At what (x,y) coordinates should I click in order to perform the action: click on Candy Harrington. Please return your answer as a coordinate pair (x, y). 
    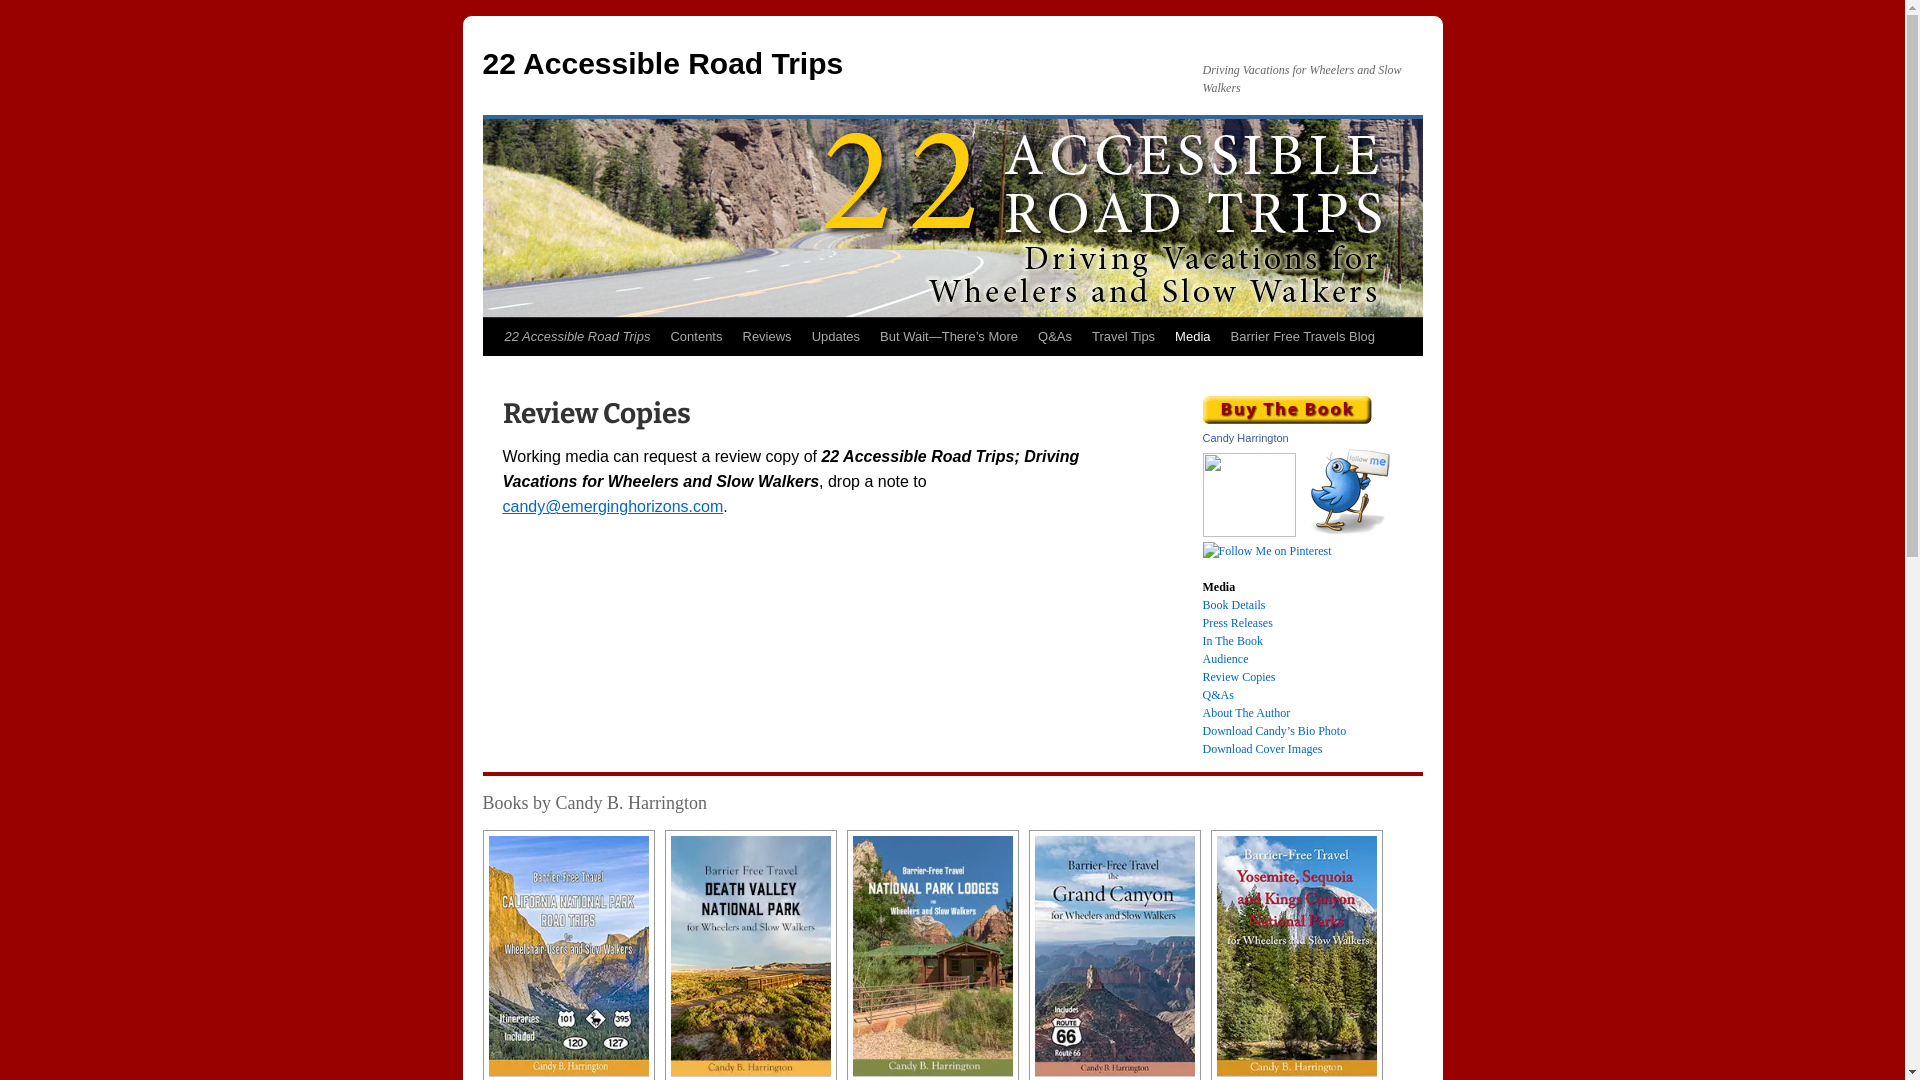
    Looking at the image, I should click on (1245, 438).